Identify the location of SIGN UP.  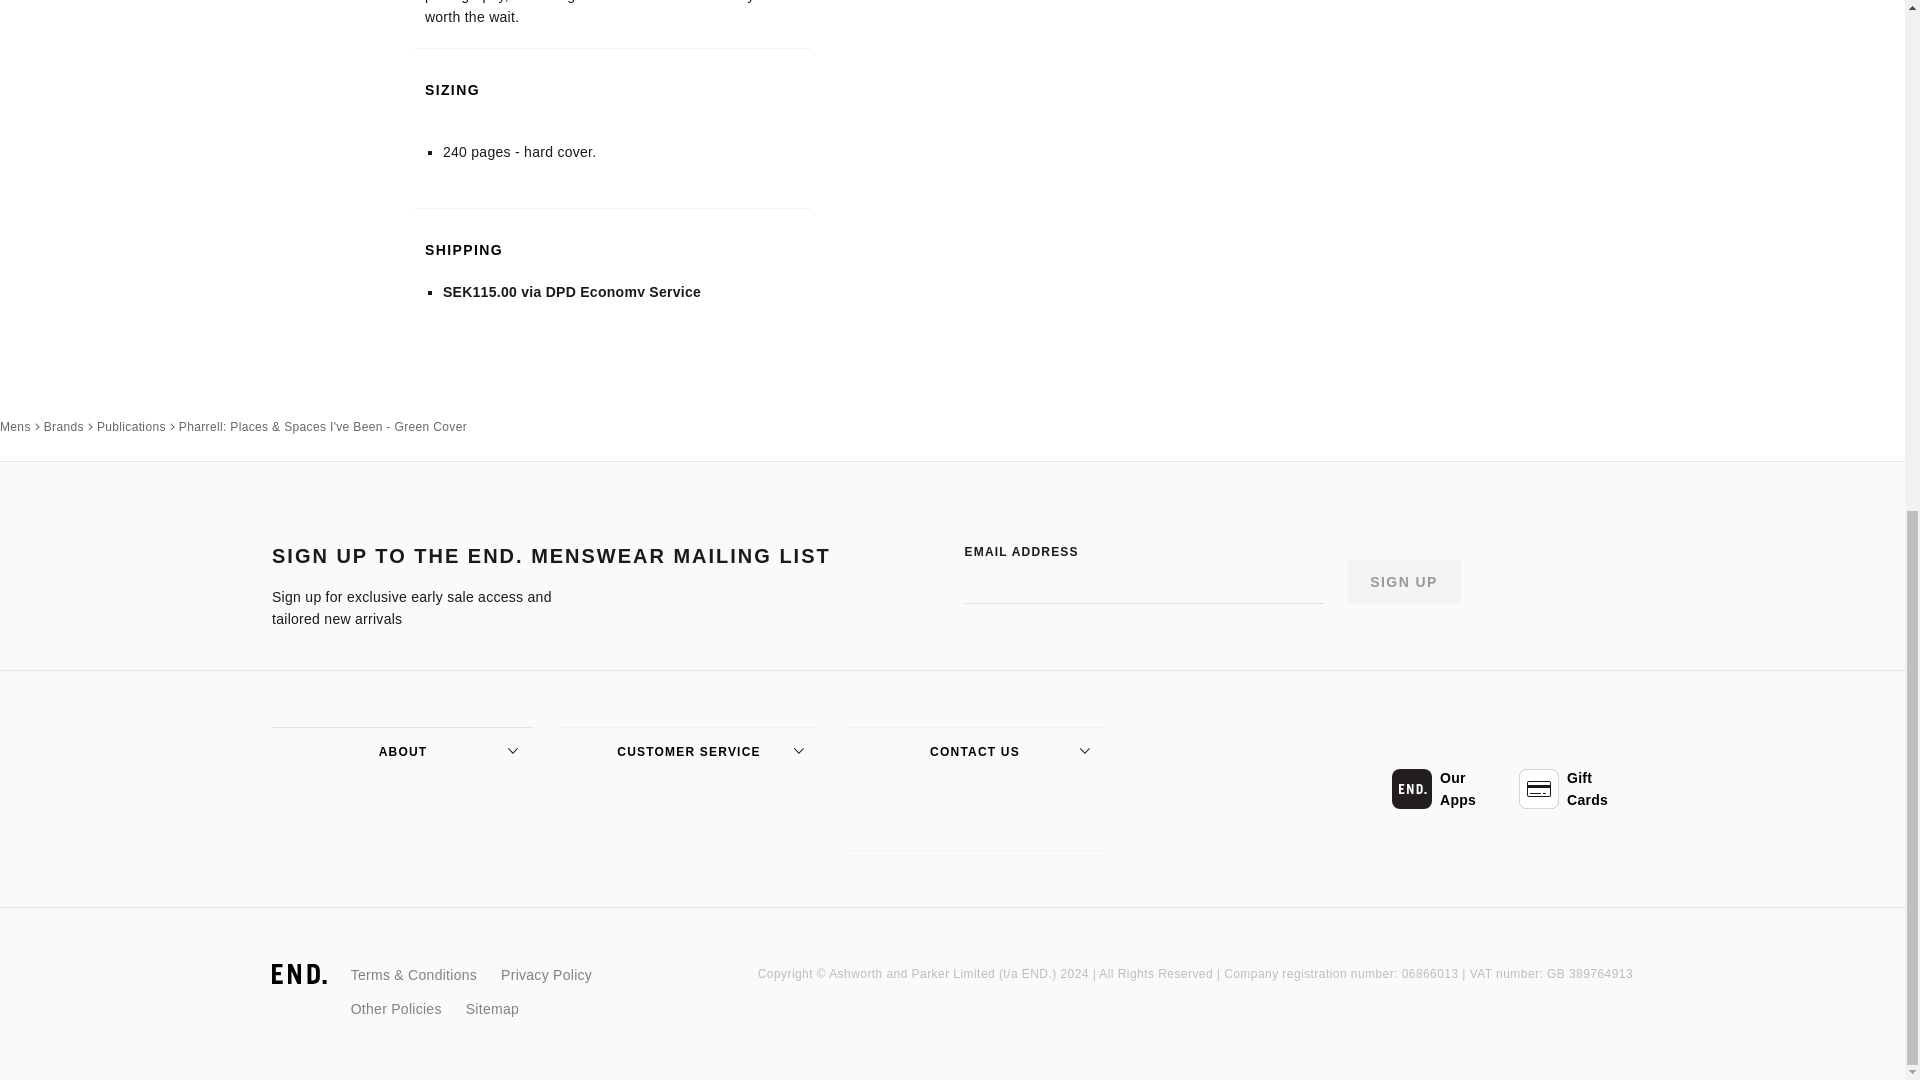
(1404, 582).